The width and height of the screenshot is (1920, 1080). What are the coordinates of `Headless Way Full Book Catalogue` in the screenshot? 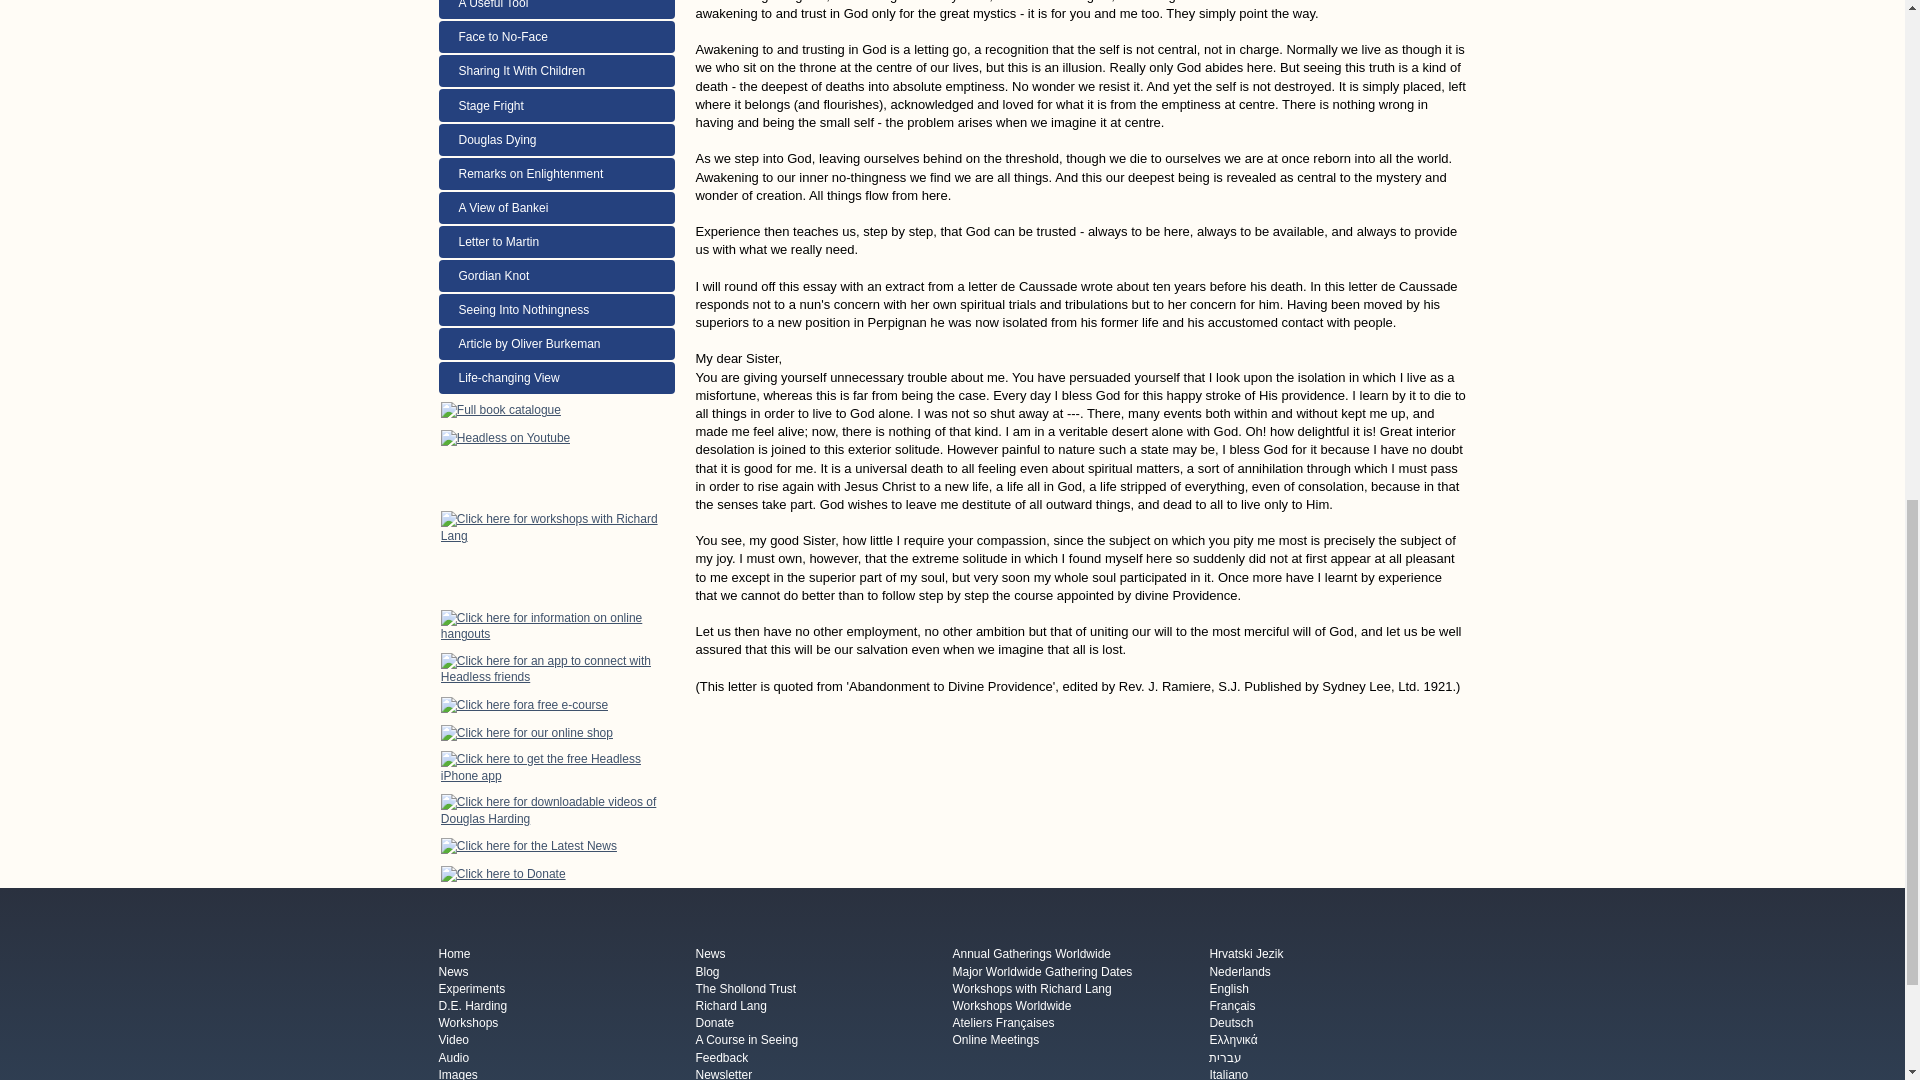 It's located at (500, 409).